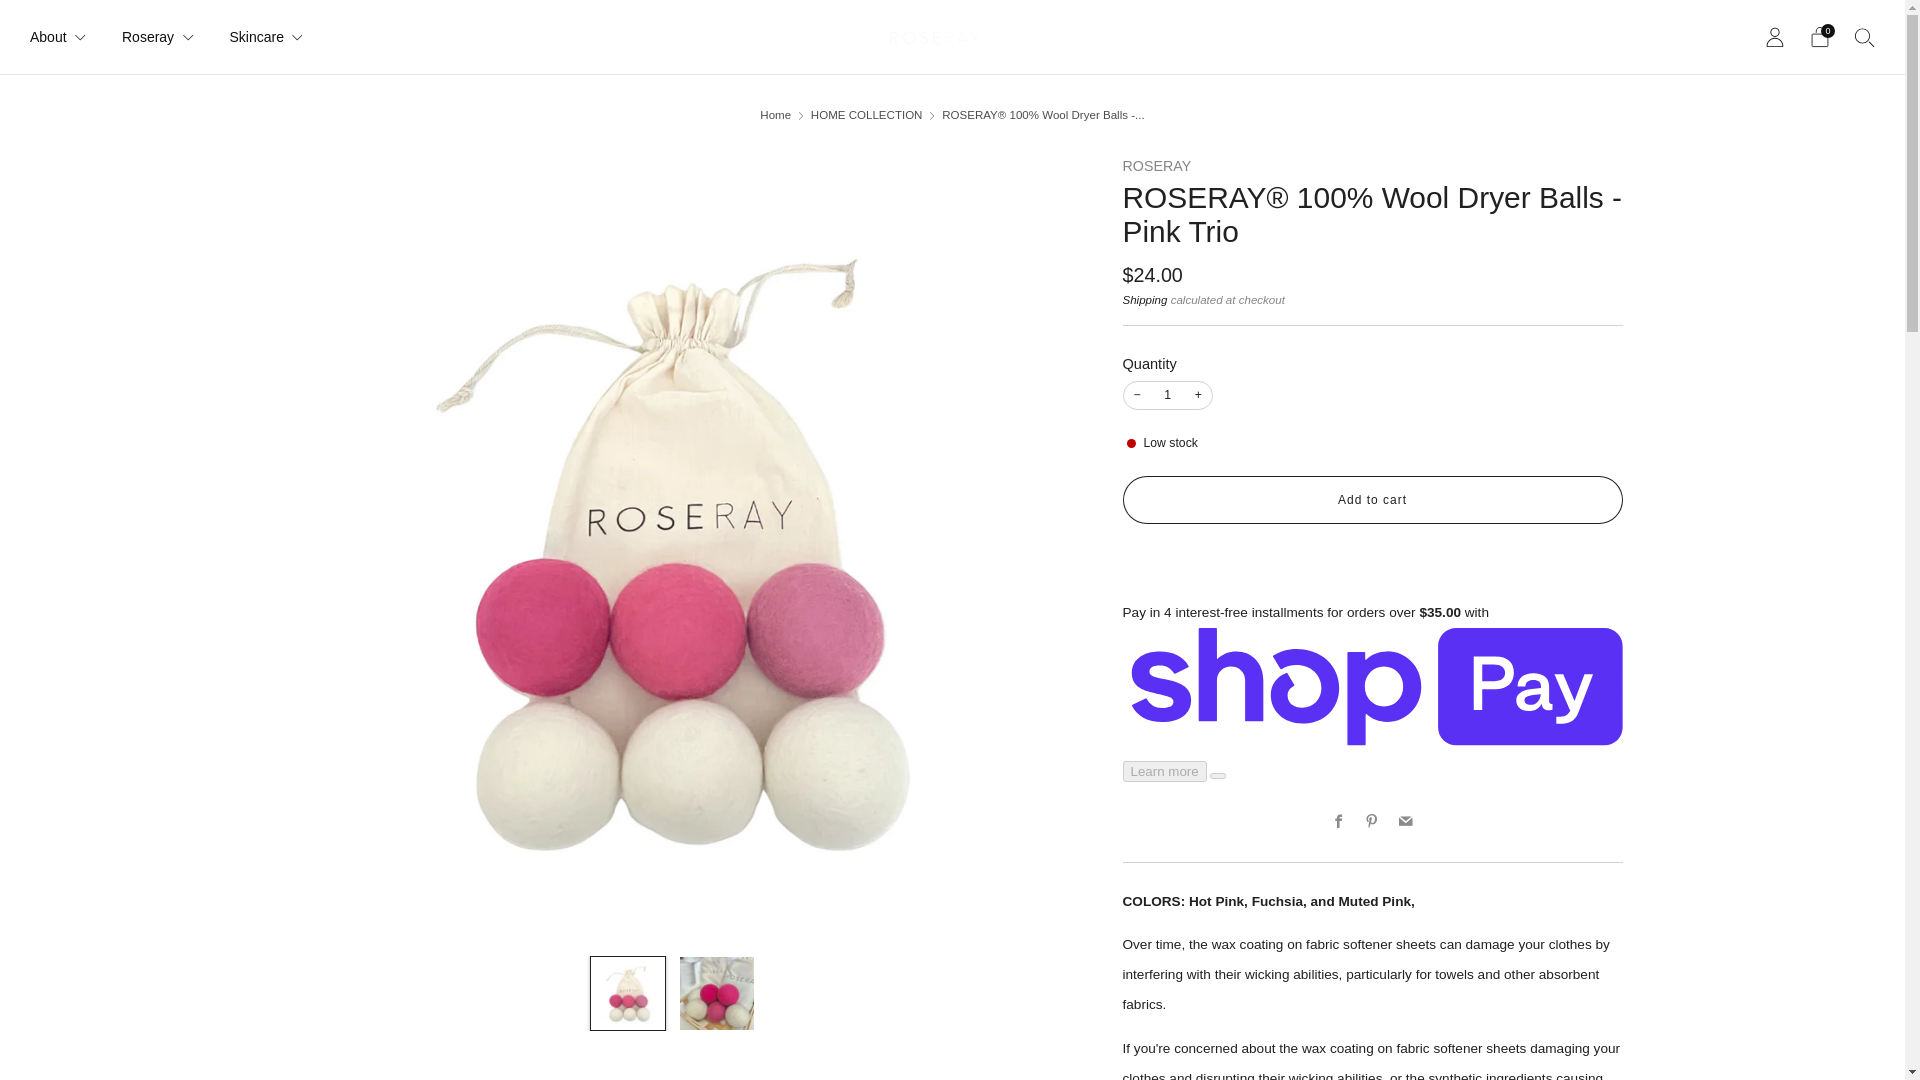 The image size is (1920, 1080). What do you see at coordinates (1167, 396) in the screenshot?
I see `1` at bounding box center [1167, 396].